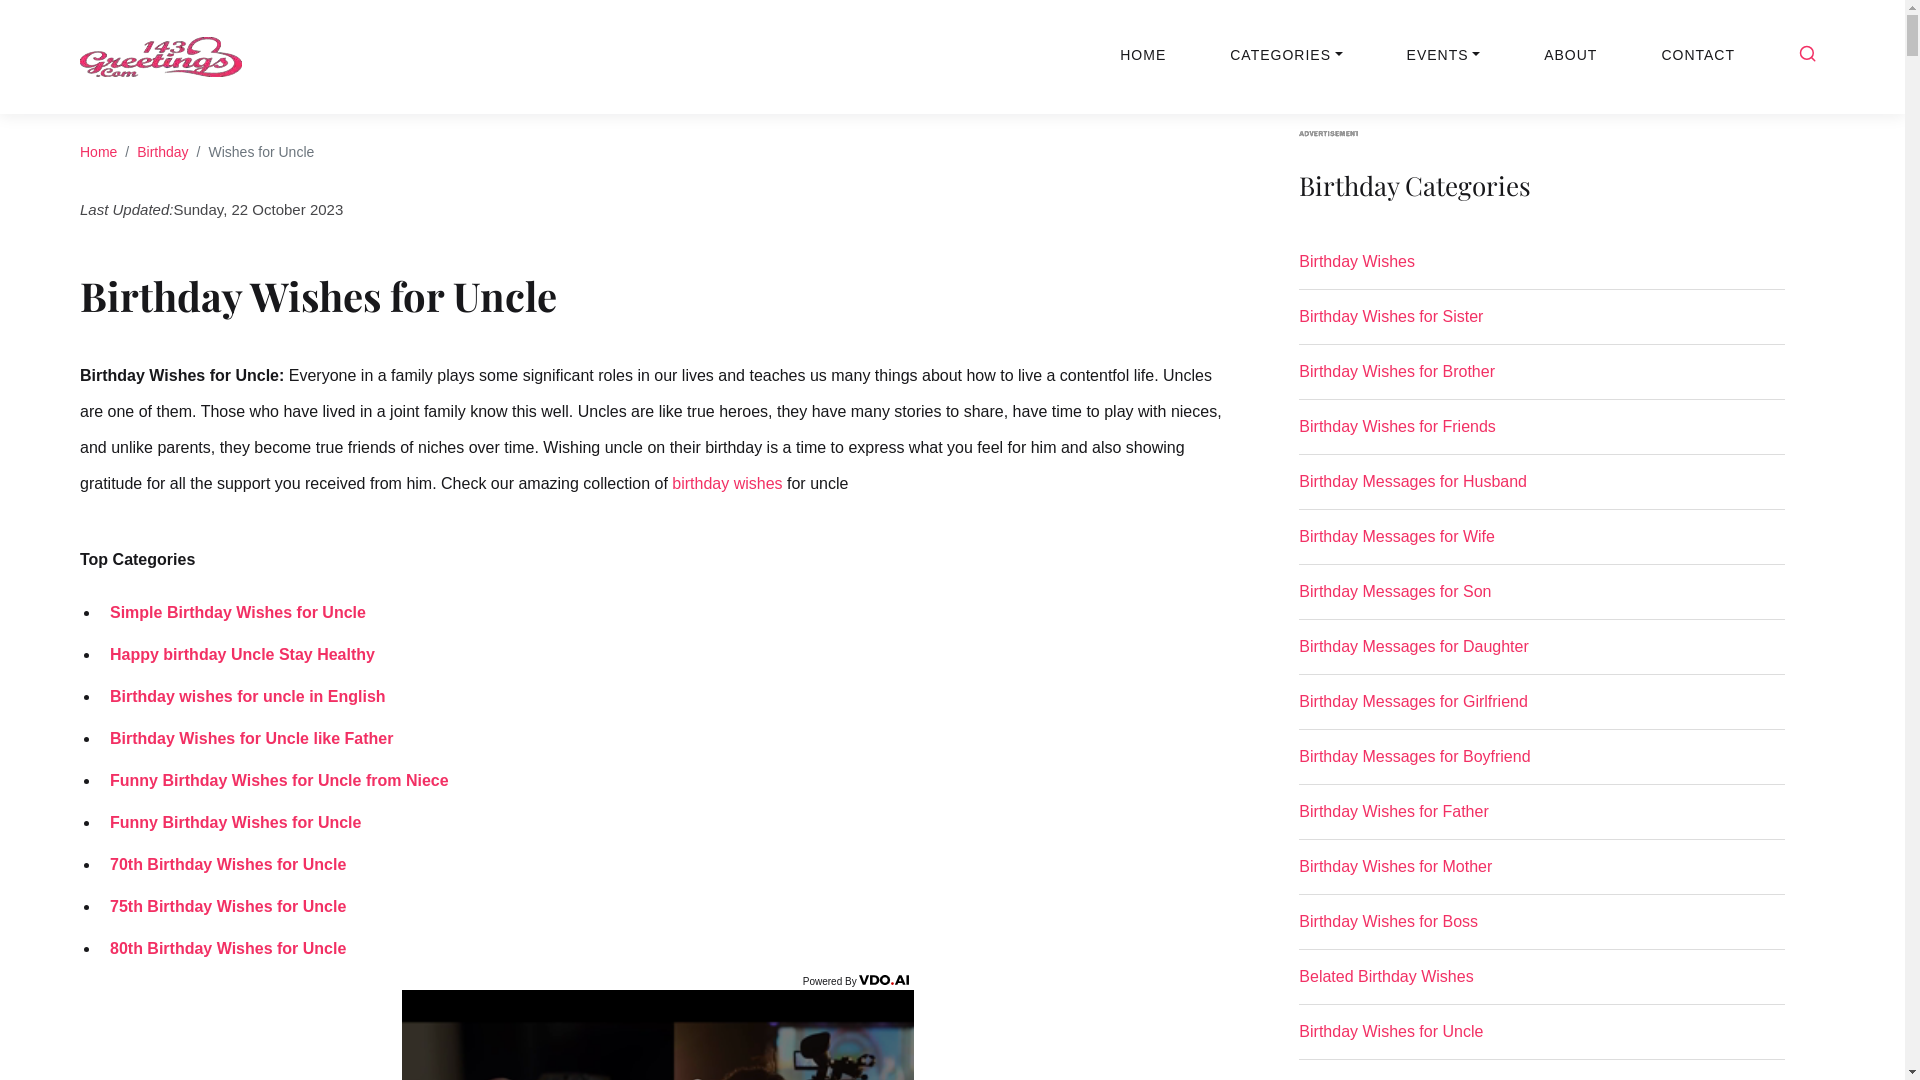  Describe the element at coordinates (1542, 545) in the screenshot. I see `Birthday Messages for Wife` at that location.